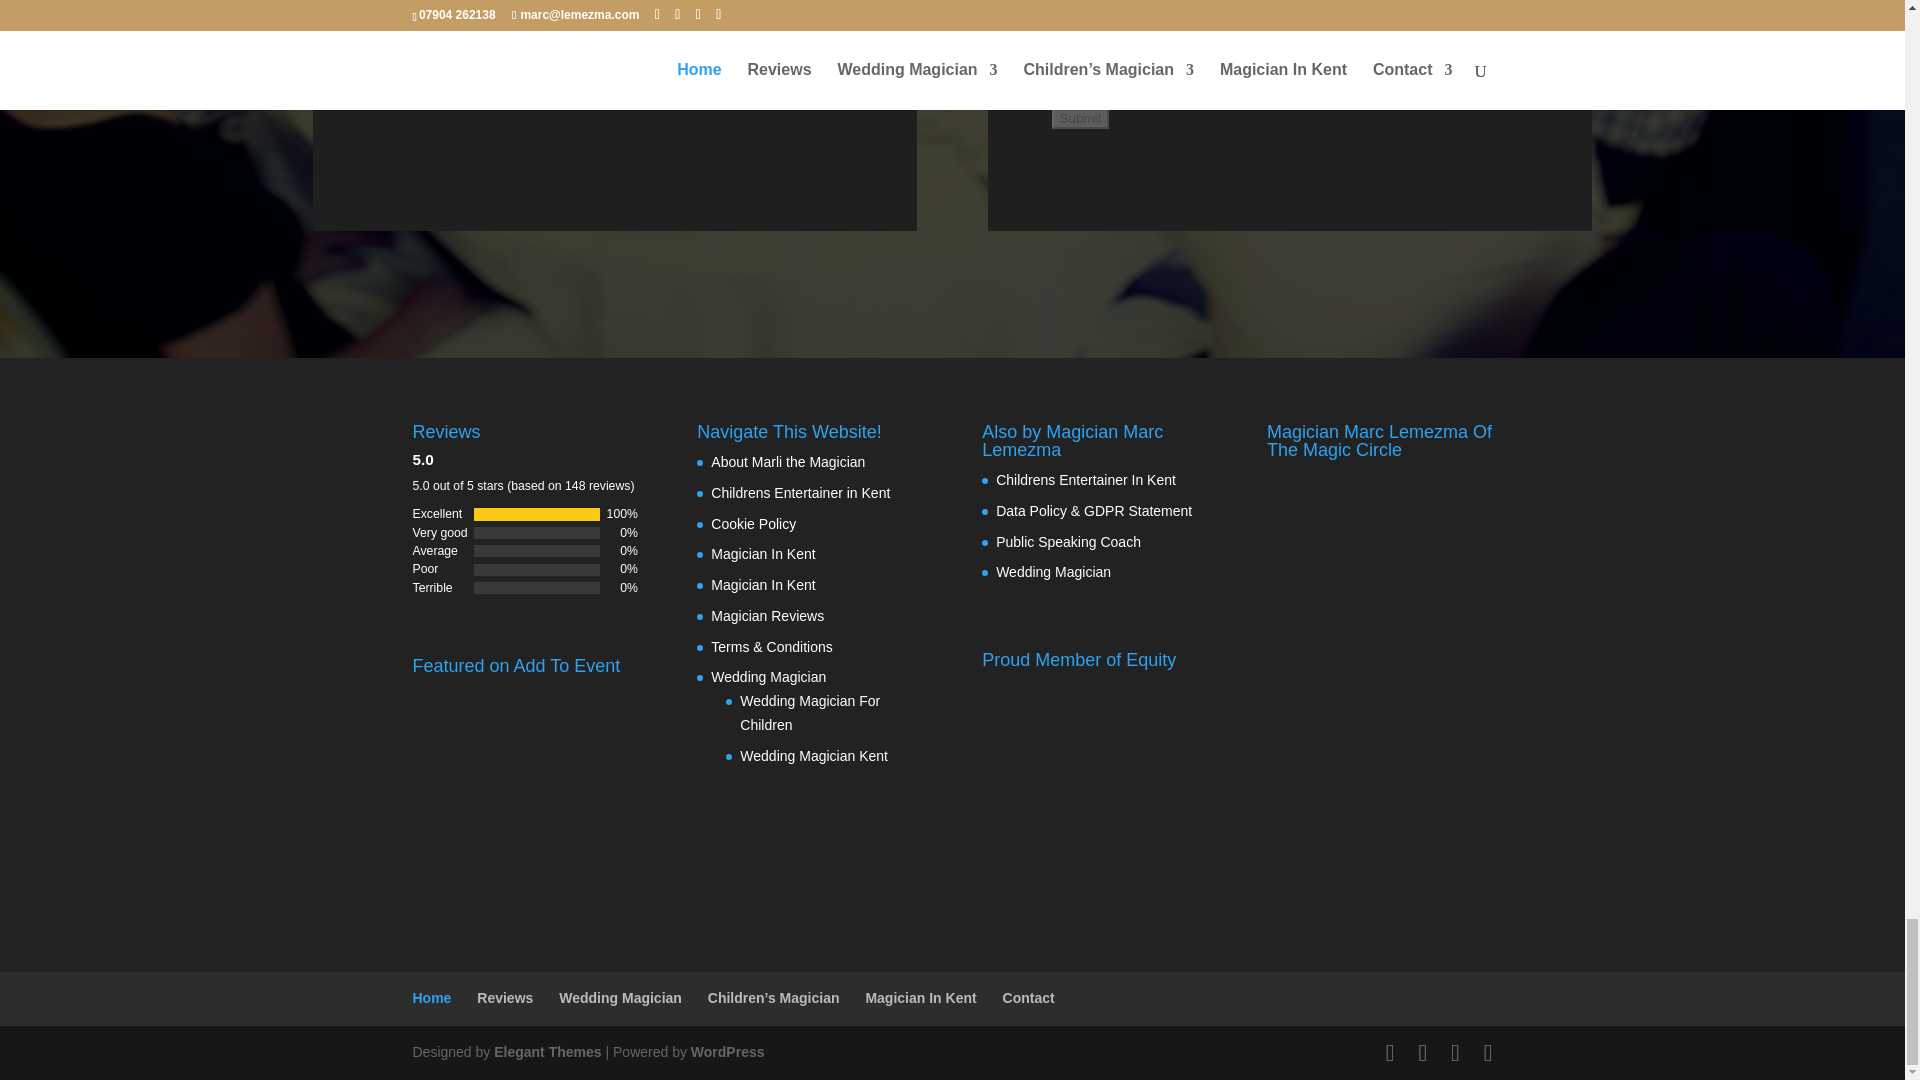 The image size is (1920, 1080). What do you see at coordinates (1054, 571) in the screenshot?
I see `Wedding Magician ` at bounding box center [1054, 571].